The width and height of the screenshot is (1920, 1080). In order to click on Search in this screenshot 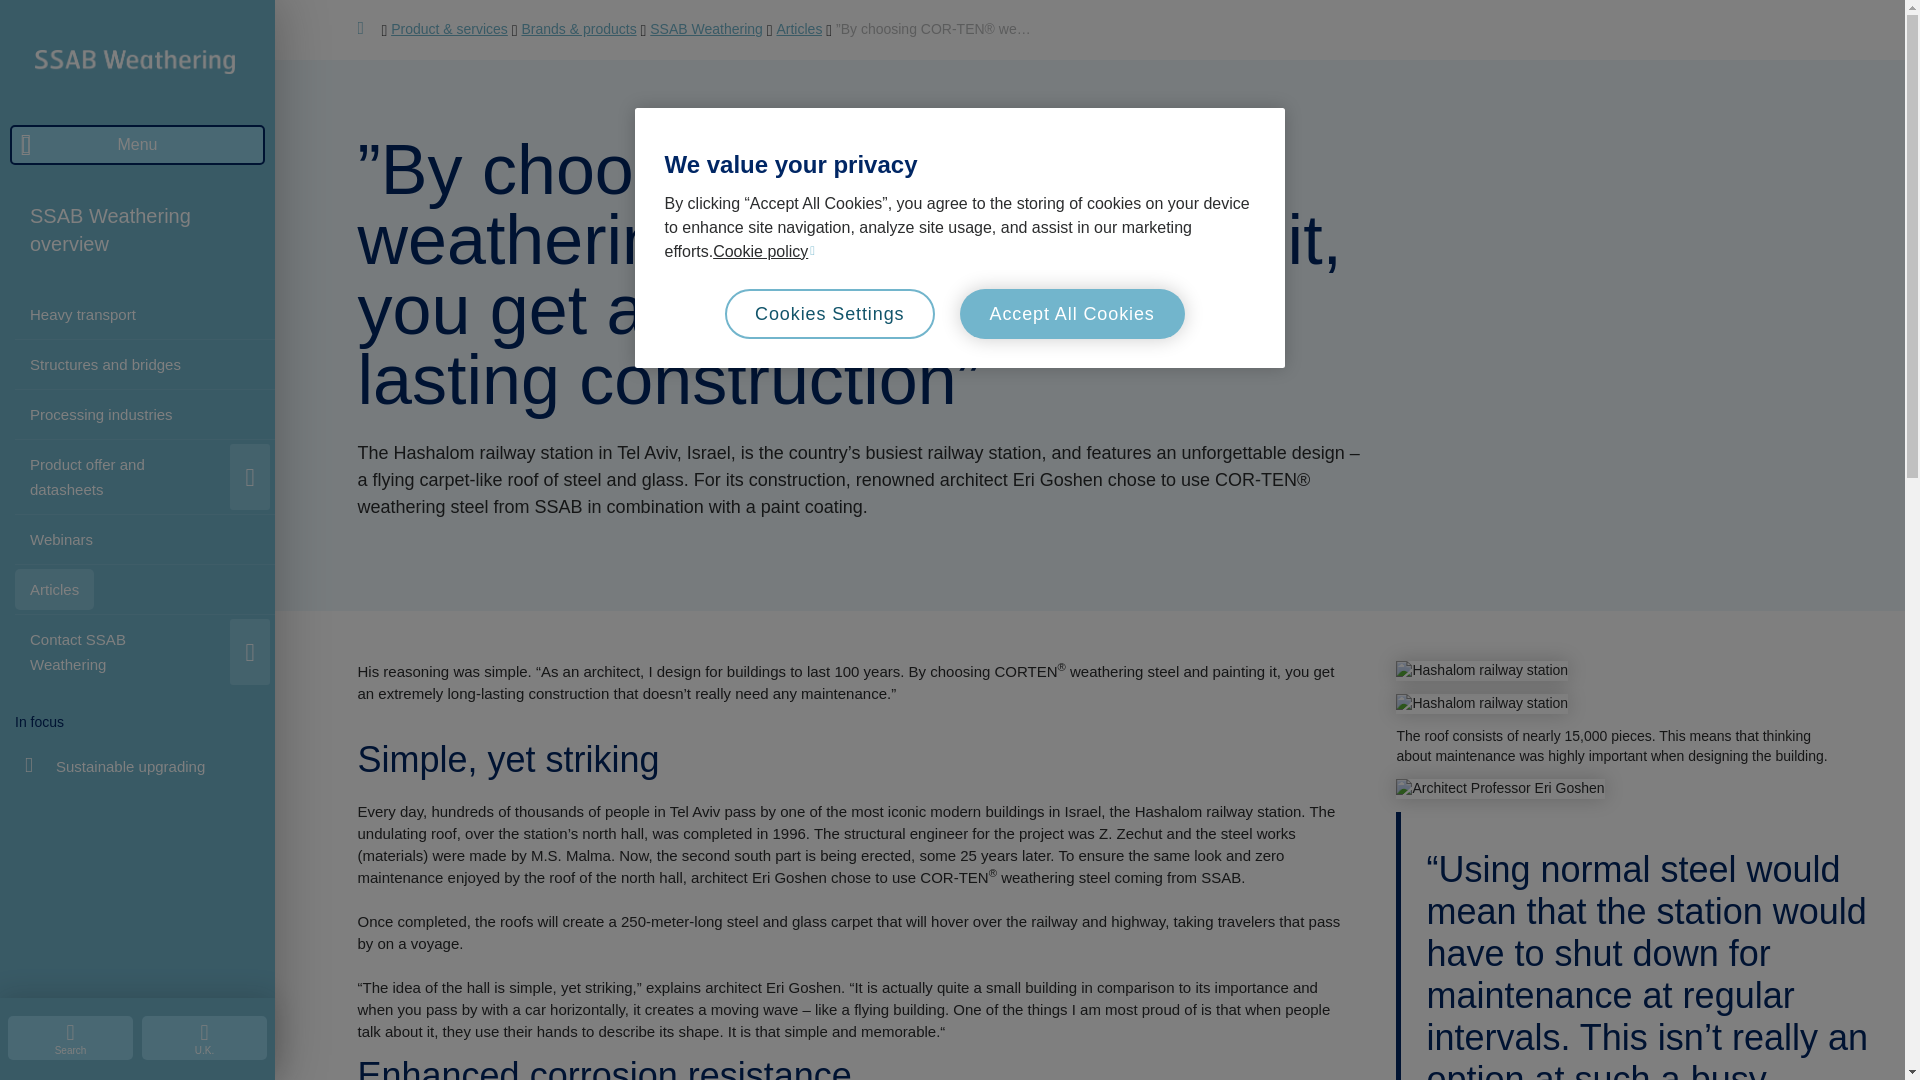, I will do `click(70, 1038)`.